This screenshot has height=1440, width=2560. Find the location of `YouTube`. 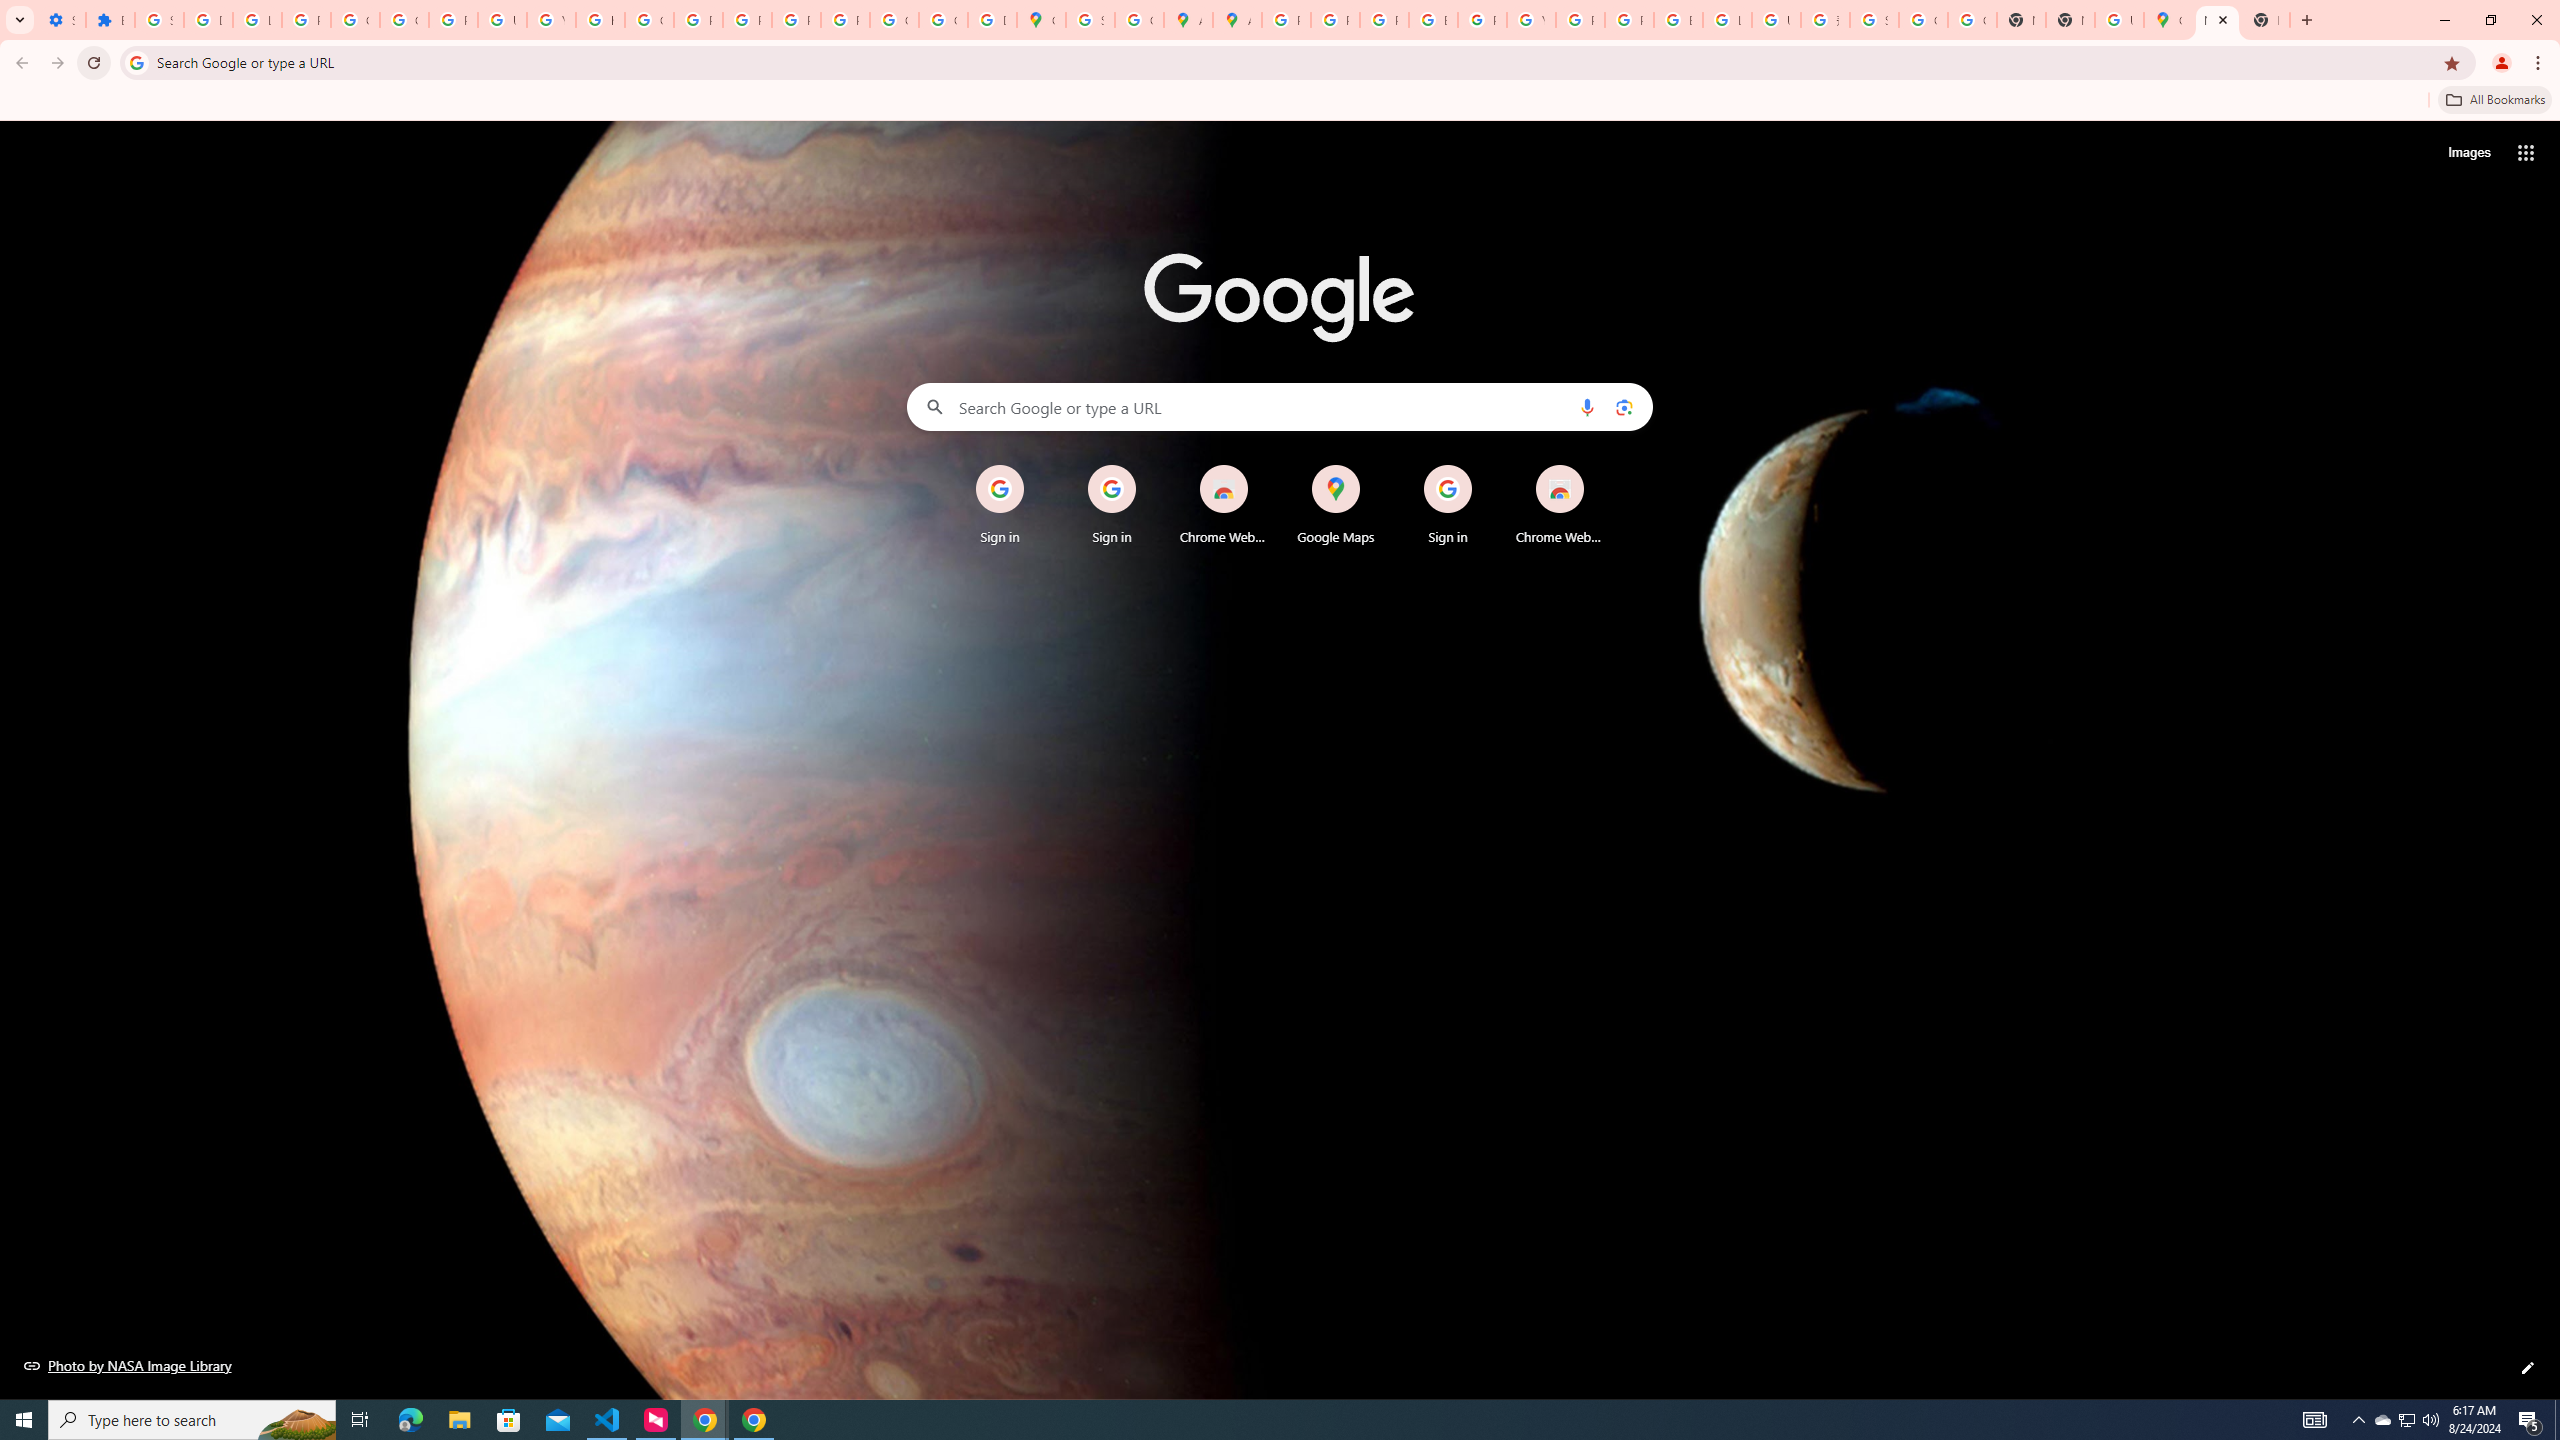

YouTube is located at coordinates (552, 20).